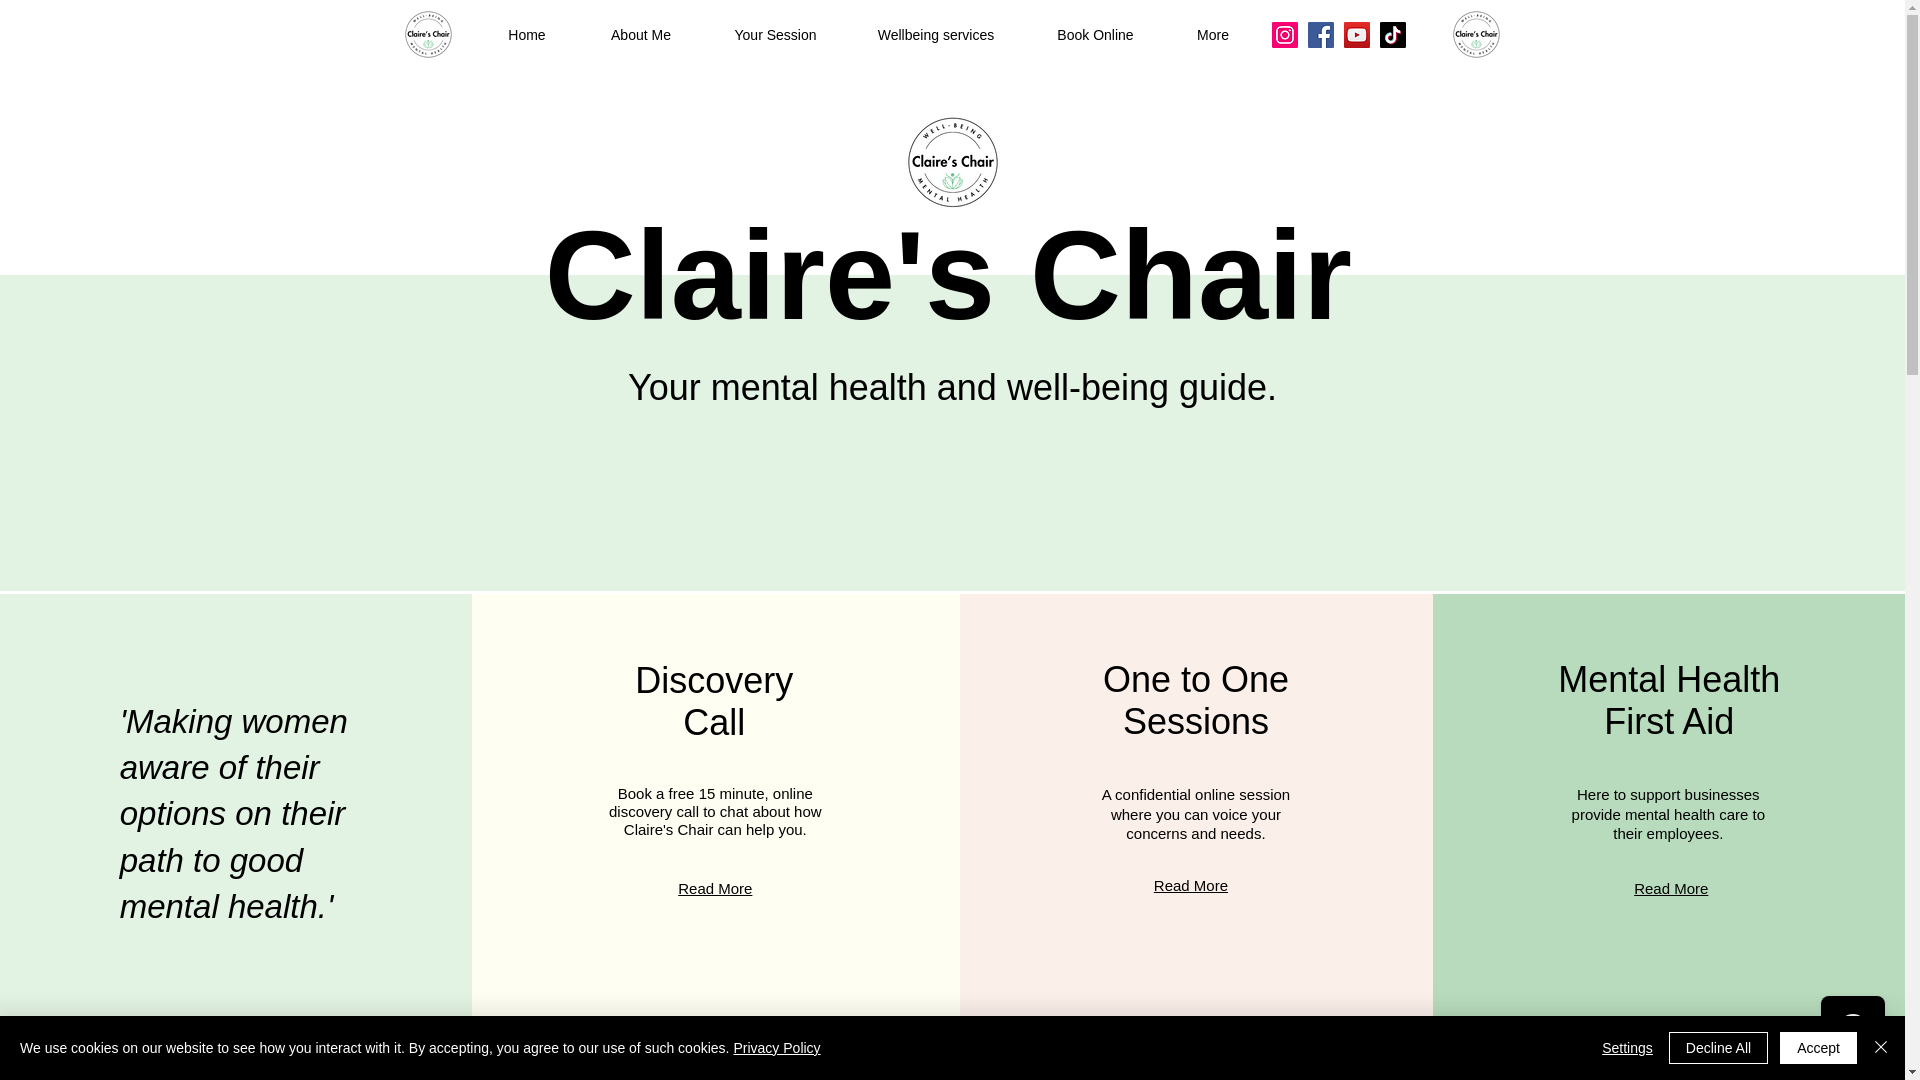 Image resolution: width=1920 pixels, height=1080 pixels. What do you see at coordinates (1818, 1048) in the screenshot?
I see `Accept` at bounding box center [1818, 1048].